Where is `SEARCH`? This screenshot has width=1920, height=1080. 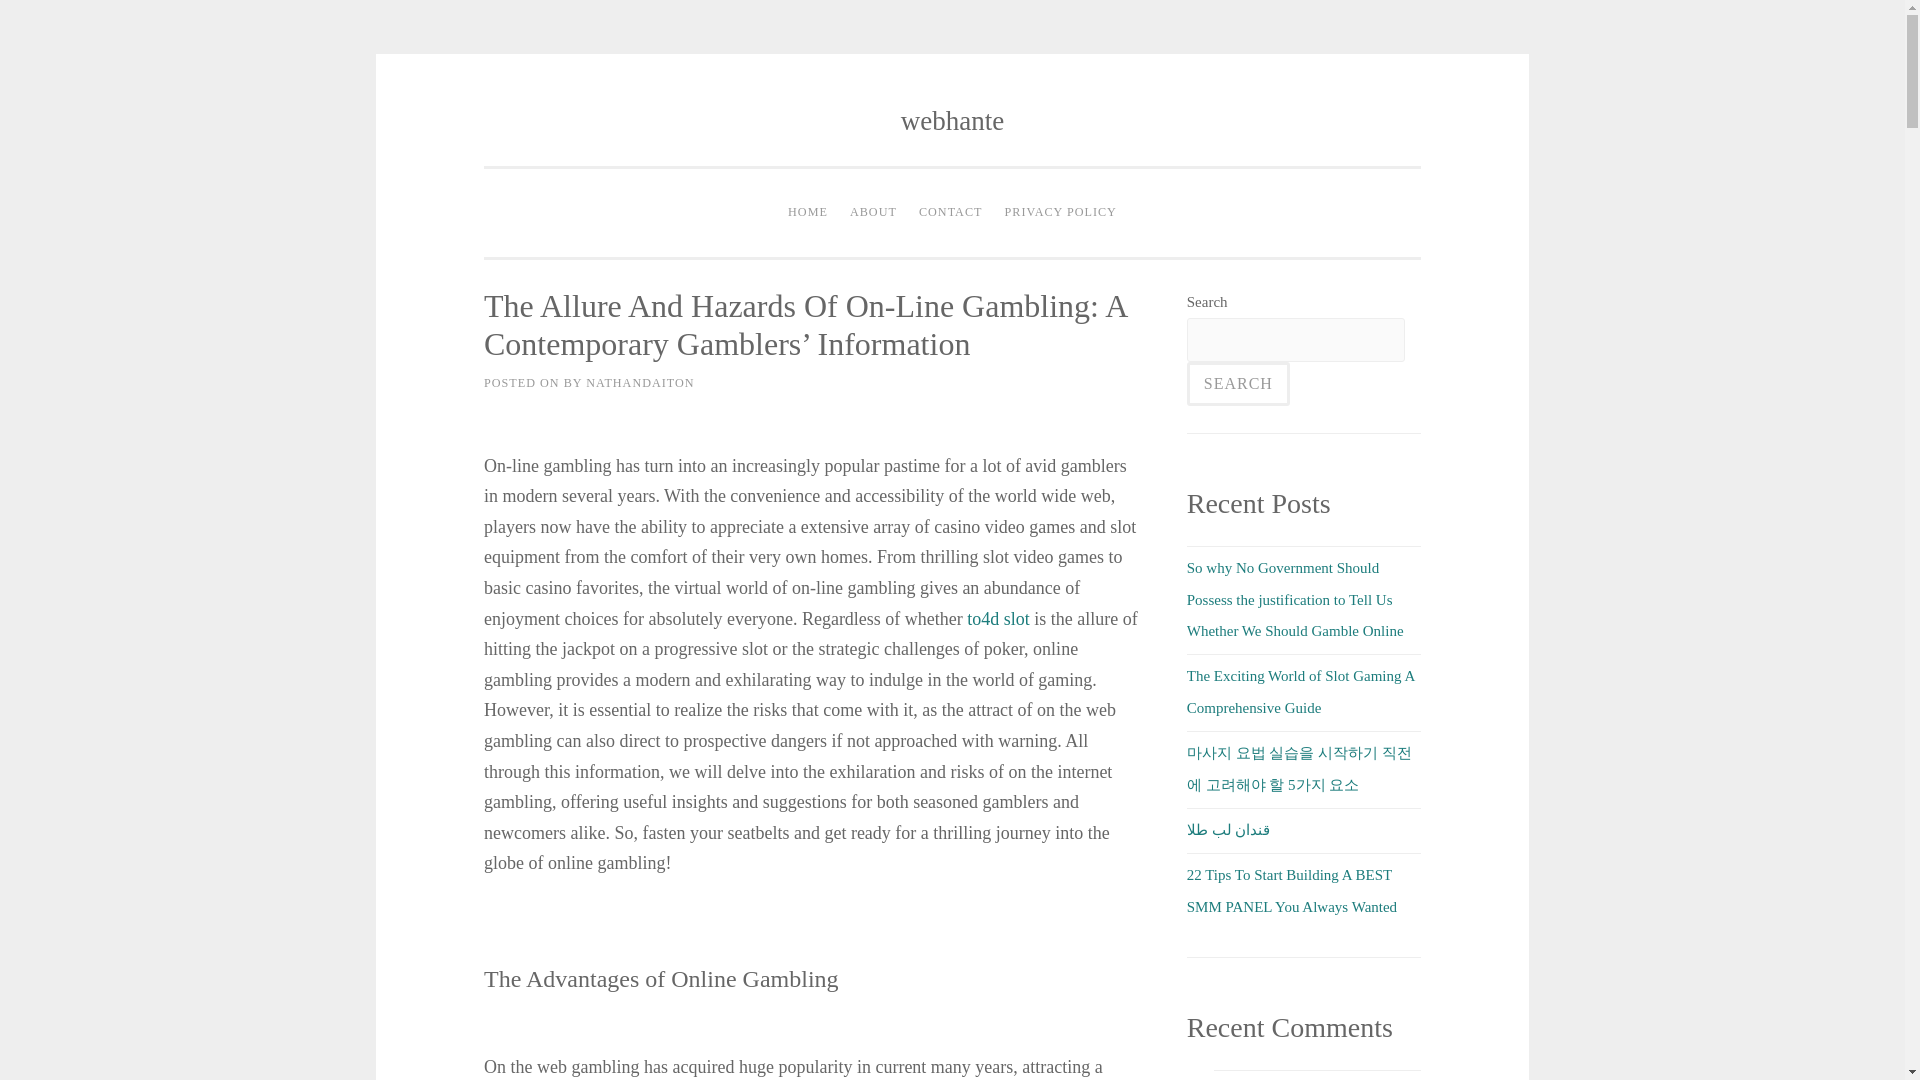 SEARCH is located at coordinates (1238, 384).